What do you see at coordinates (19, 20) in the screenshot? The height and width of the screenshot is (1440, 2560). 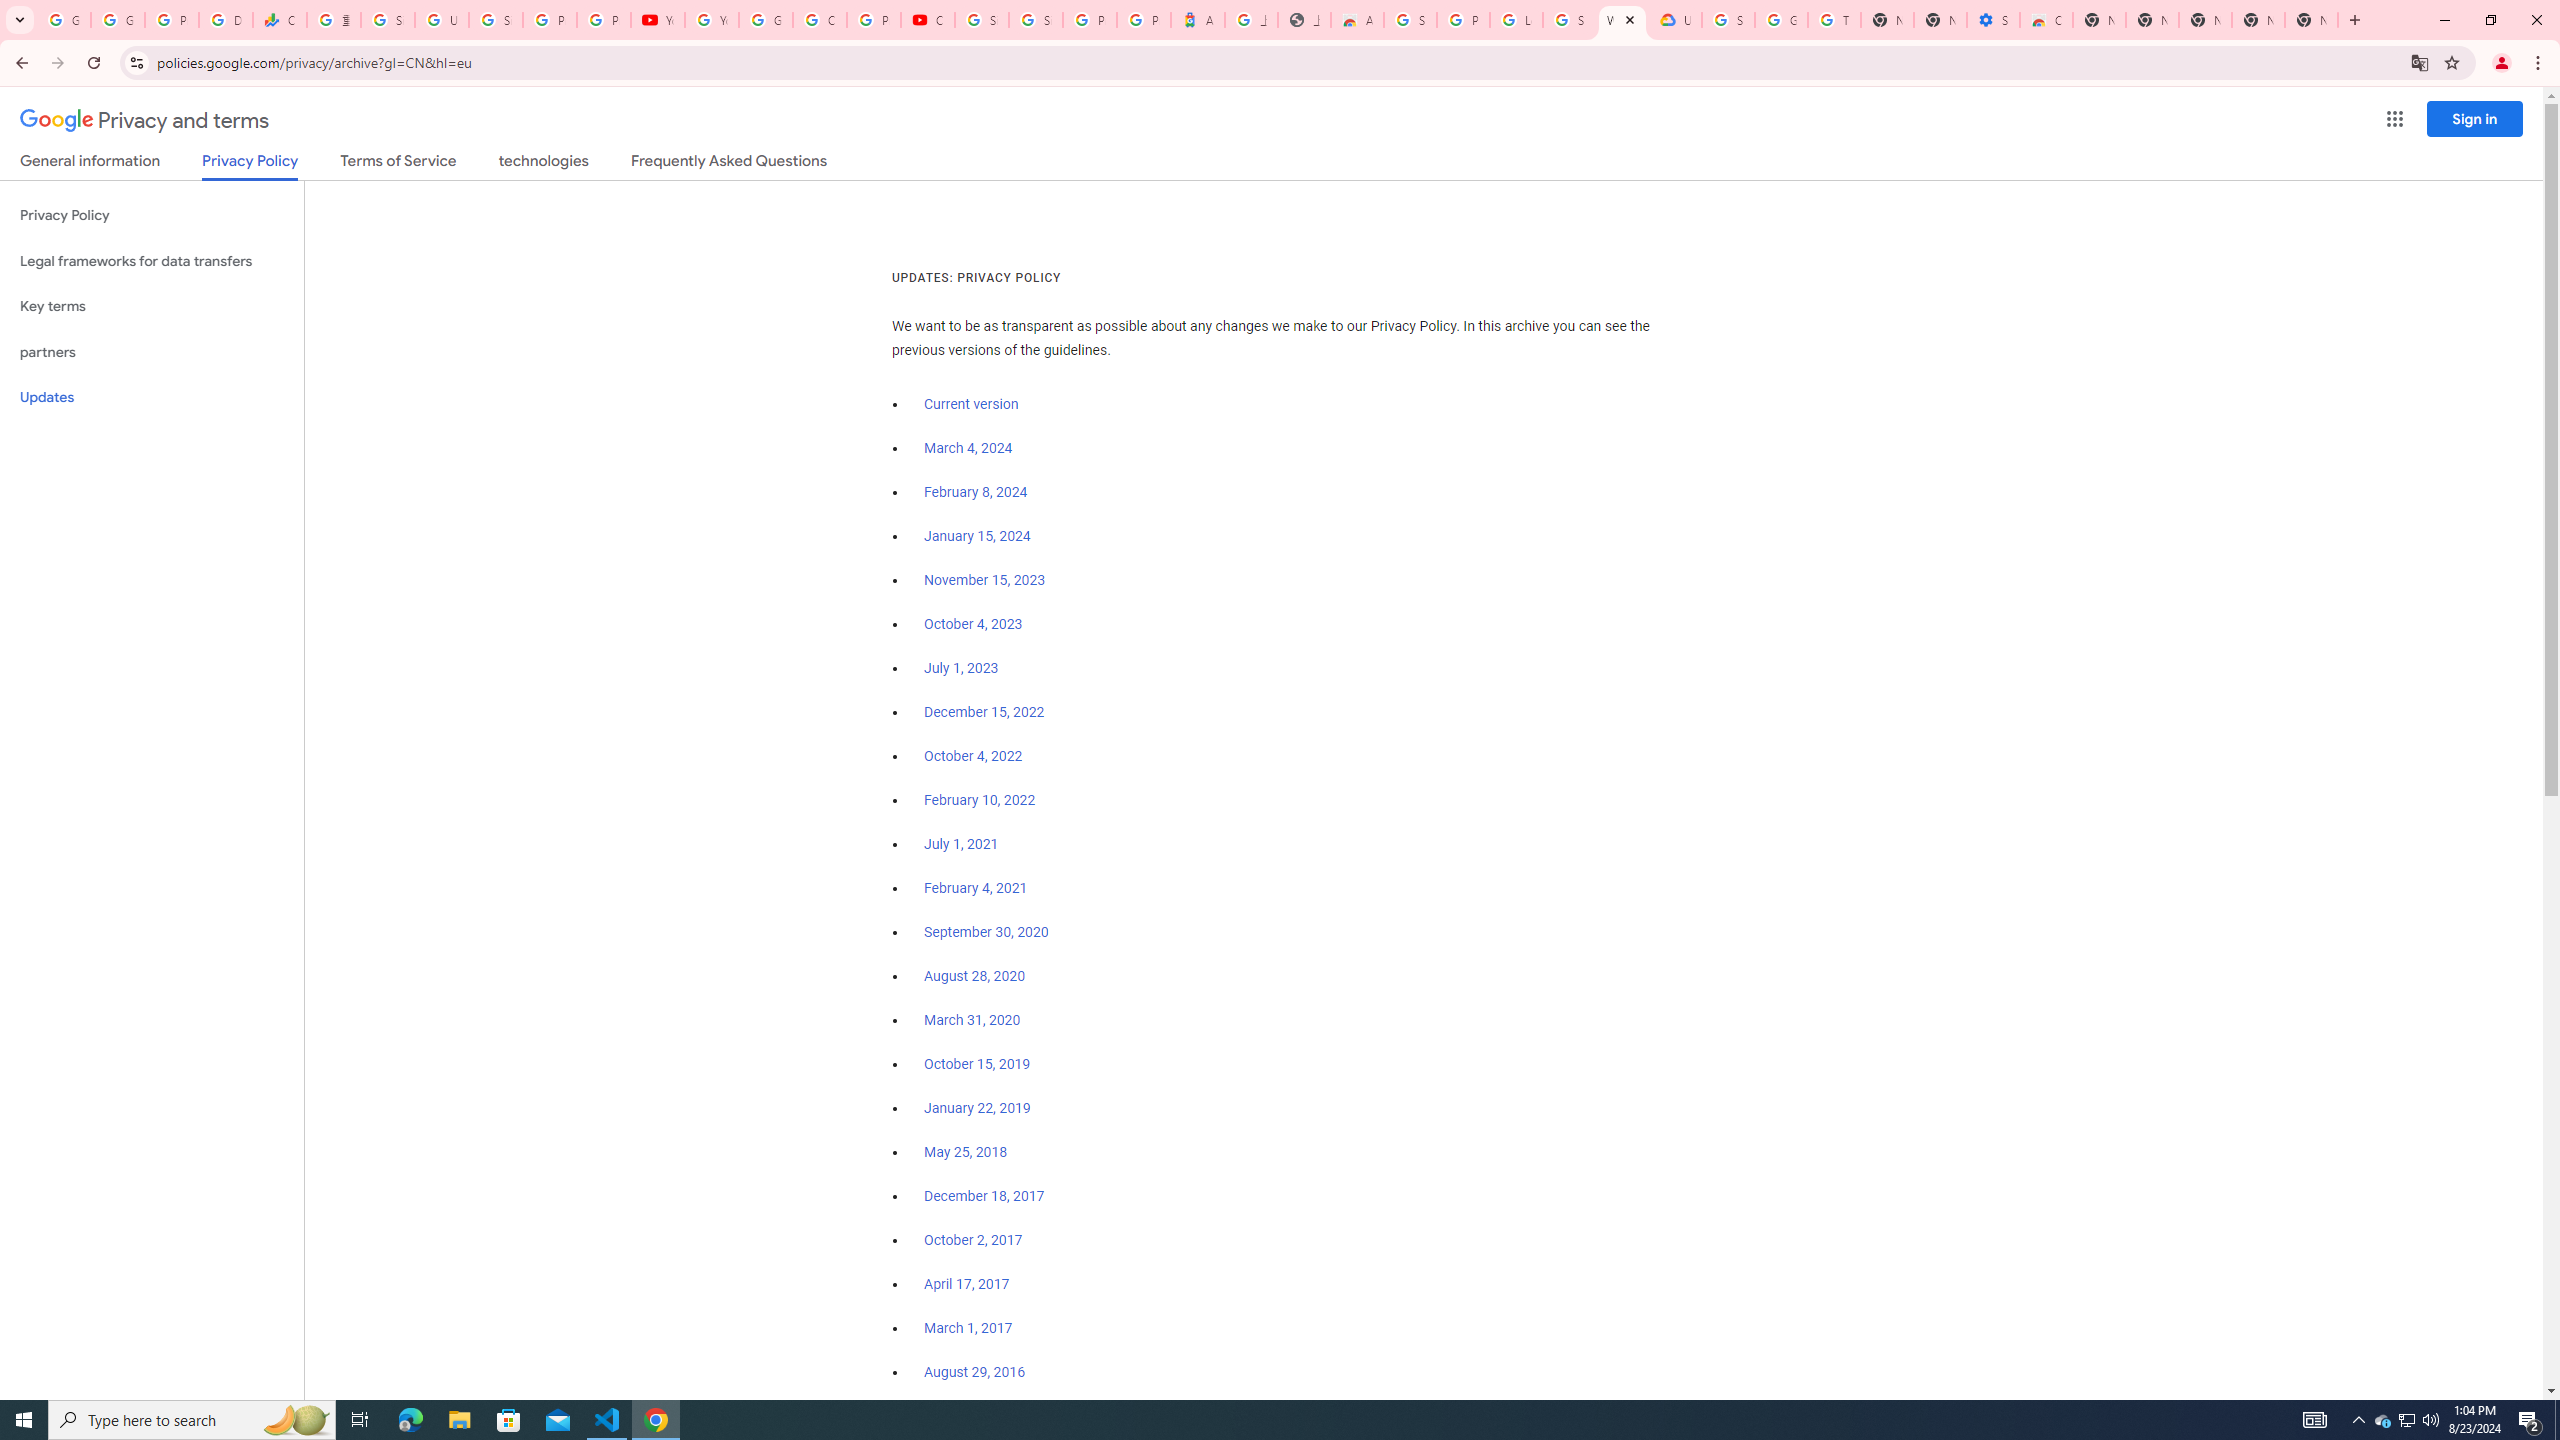 I see `Search tabs` at bounding box center [19, 20].